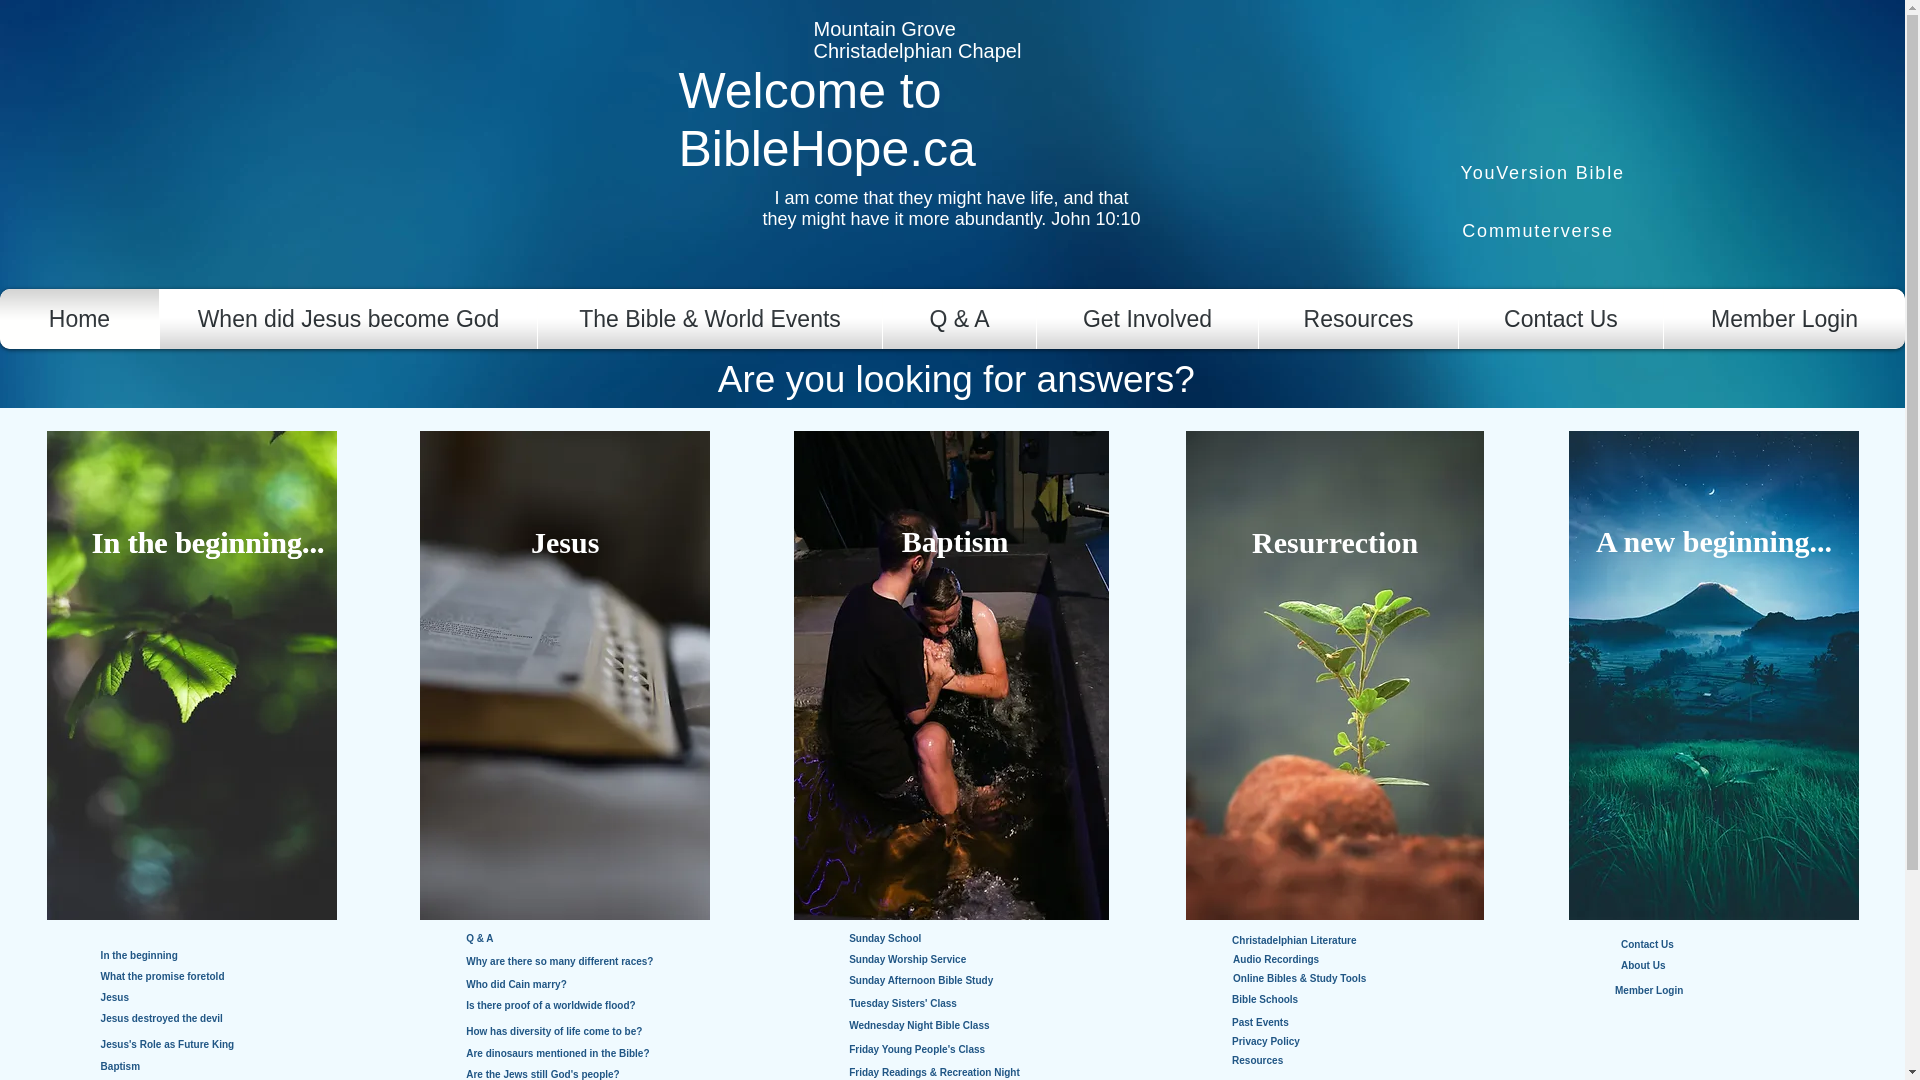  What do you see at coordinates (172, 1066) in the screenshot?
I see `Baptism` at bounding box center [172, 1066].